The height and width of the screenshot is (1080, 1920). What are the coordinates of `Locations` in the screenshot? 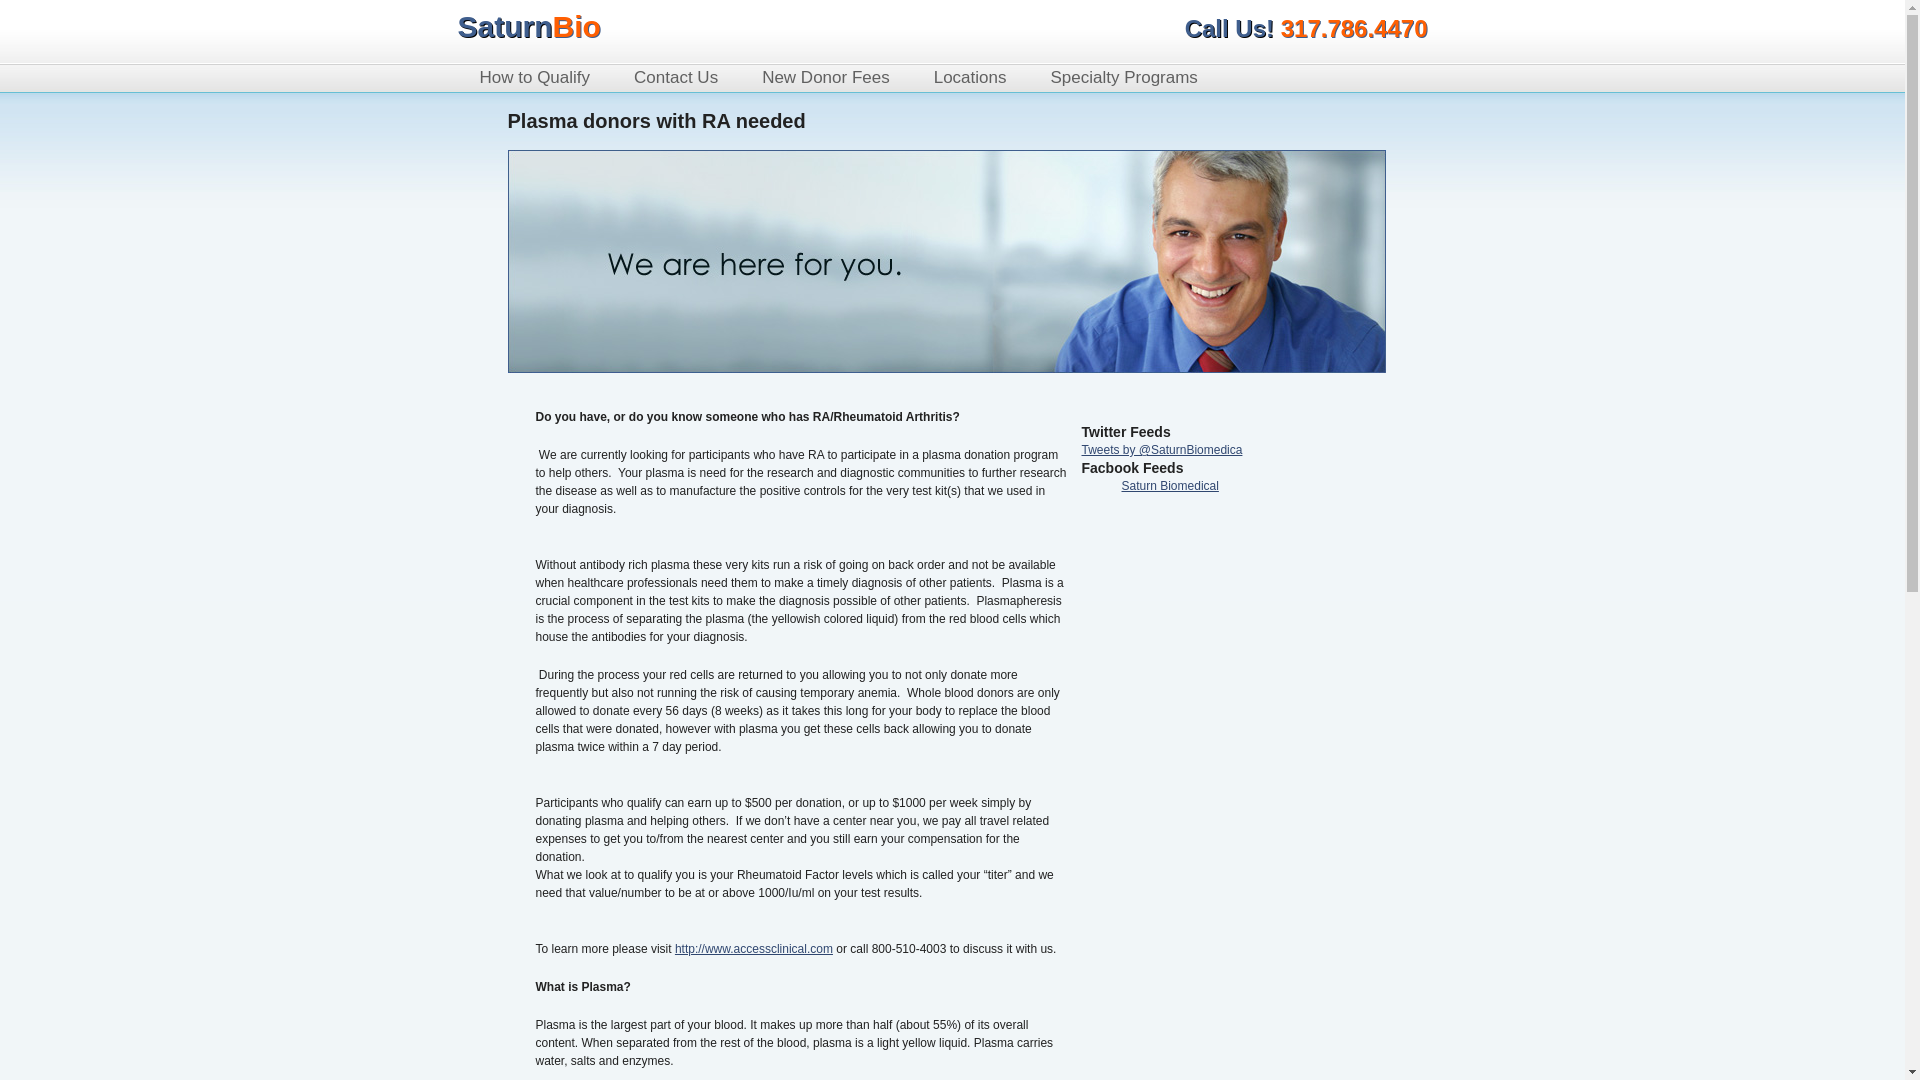 It's located at (970, 78).